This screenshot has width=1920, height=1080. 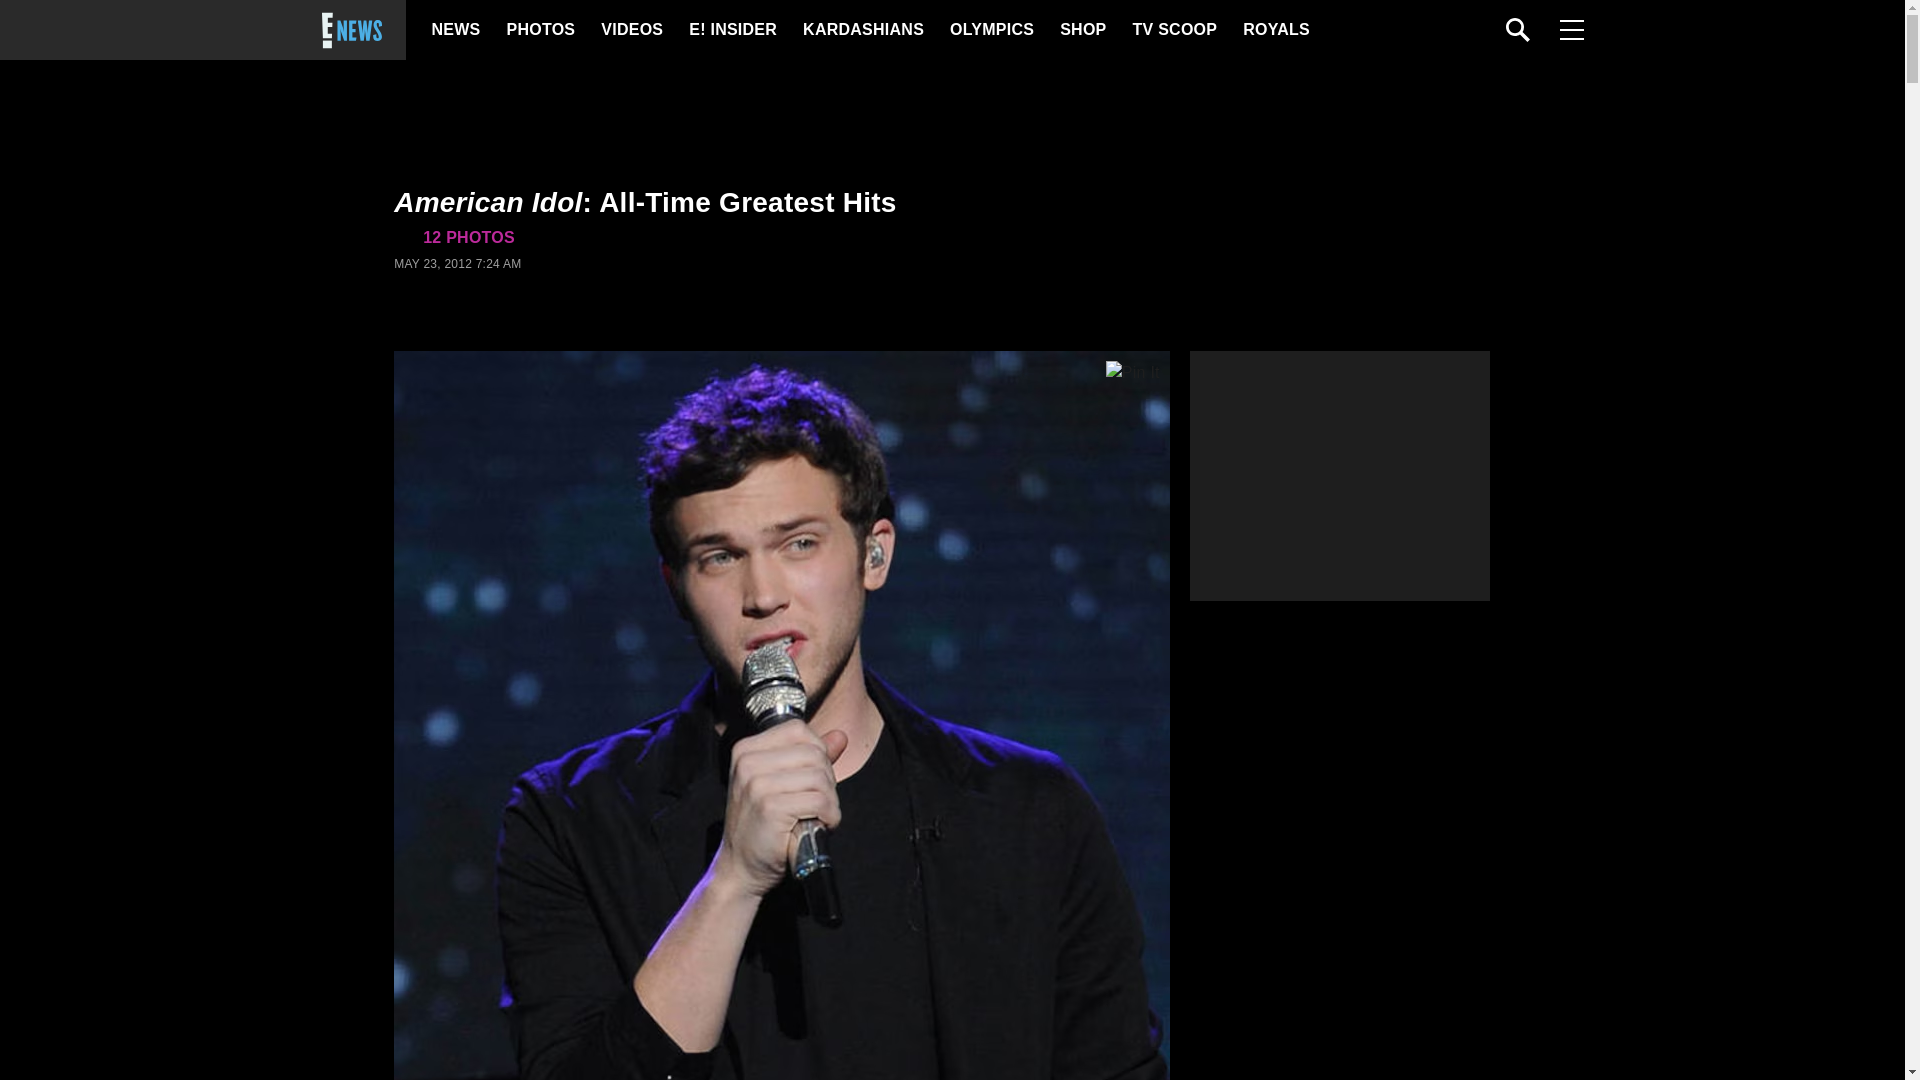 What do you see at coordinates (1081, 30) in the screenshot?
I see `SHOP` at bounding box center [1081, 30].